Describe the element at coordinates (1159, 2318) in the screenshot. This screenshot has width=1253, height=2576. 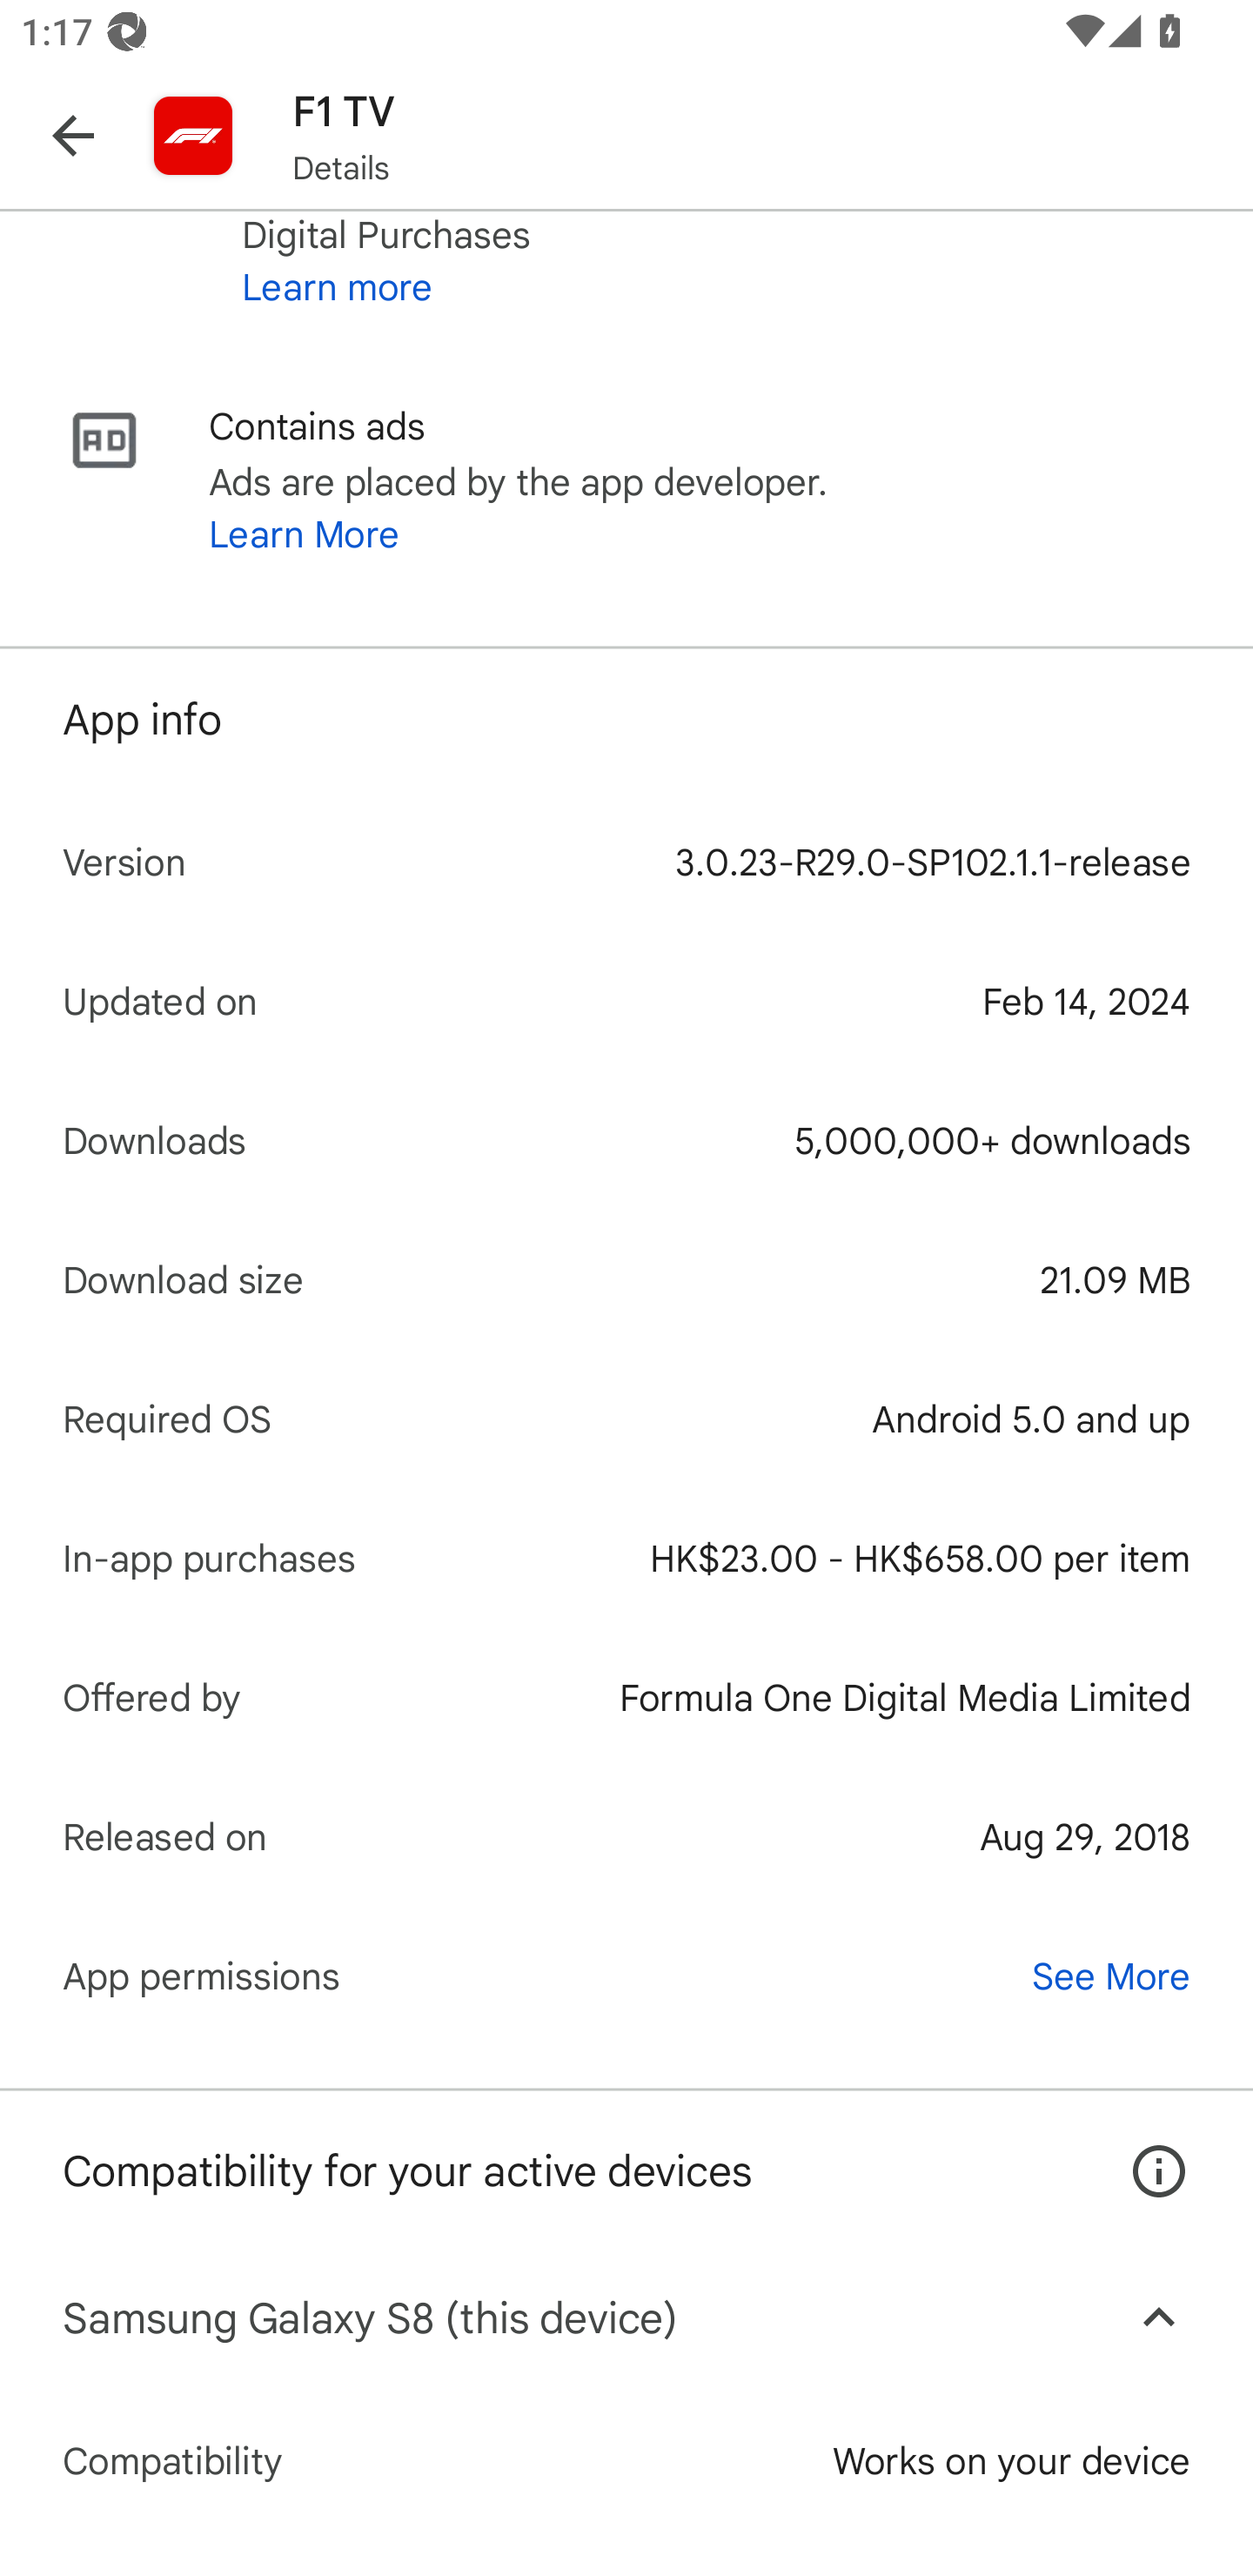
I see `Collapse` at that location.